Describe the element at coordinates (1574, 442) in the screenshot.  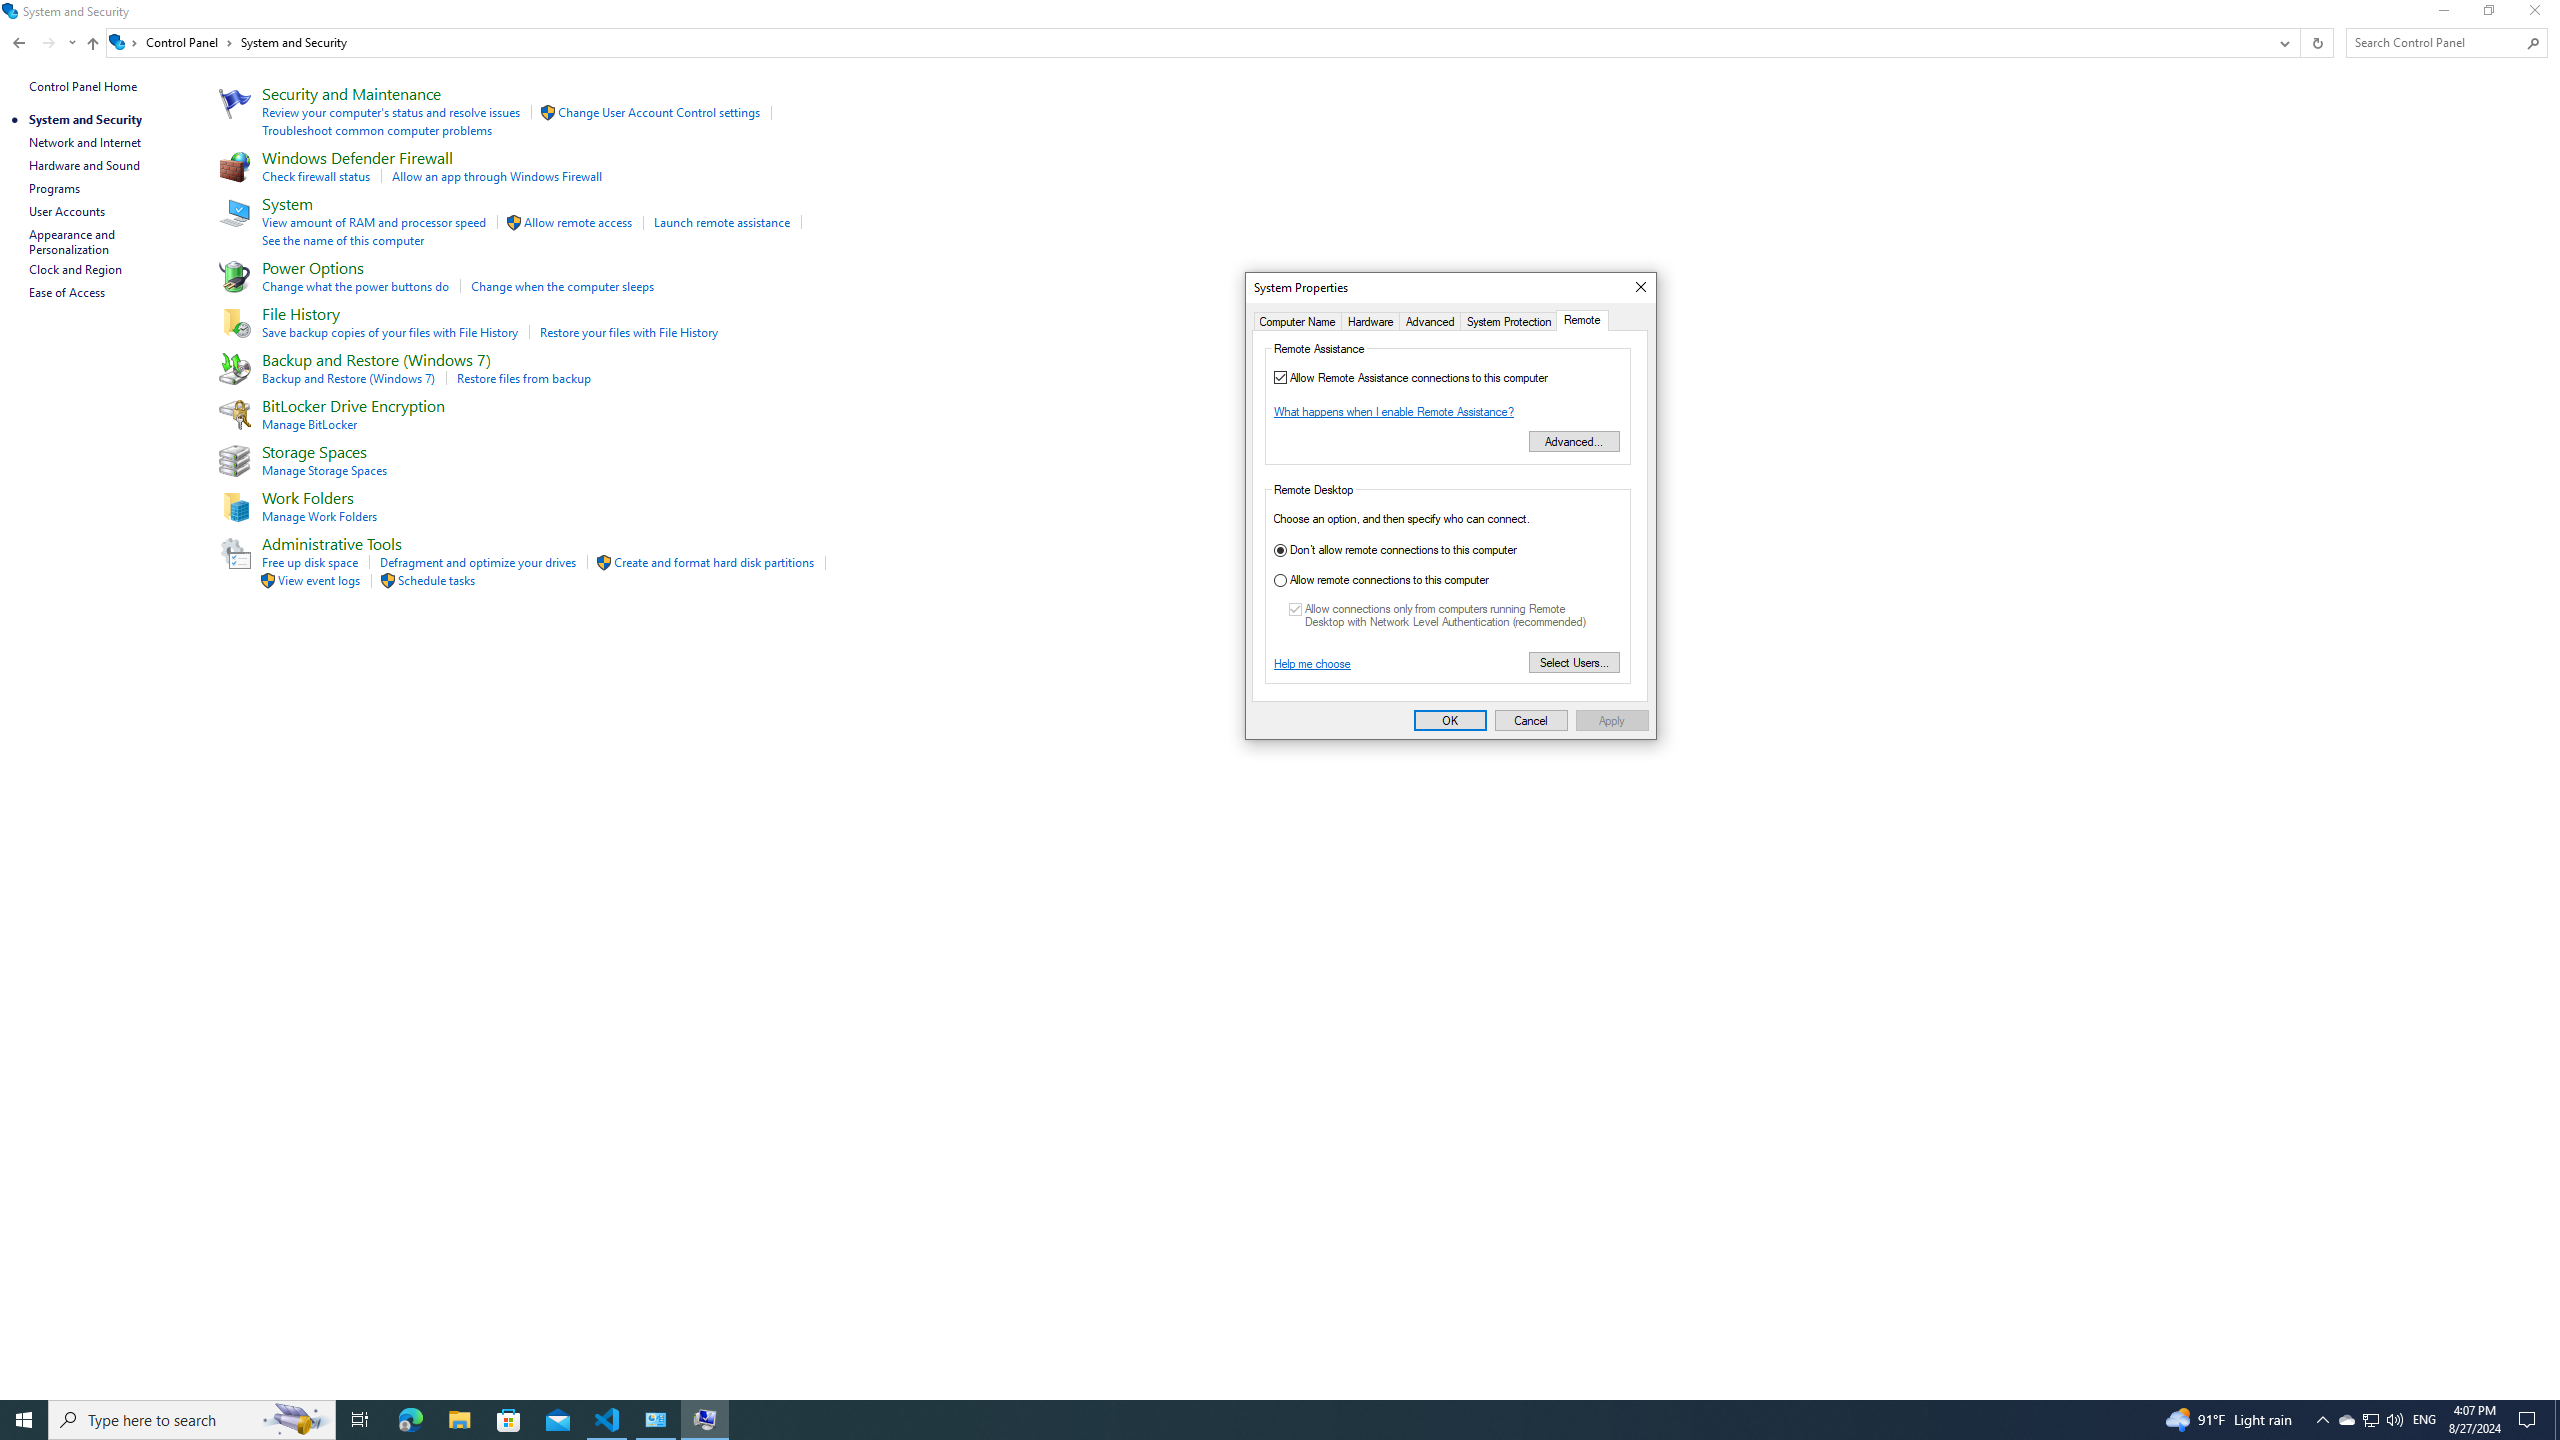
I see `Advanced...` at that location.